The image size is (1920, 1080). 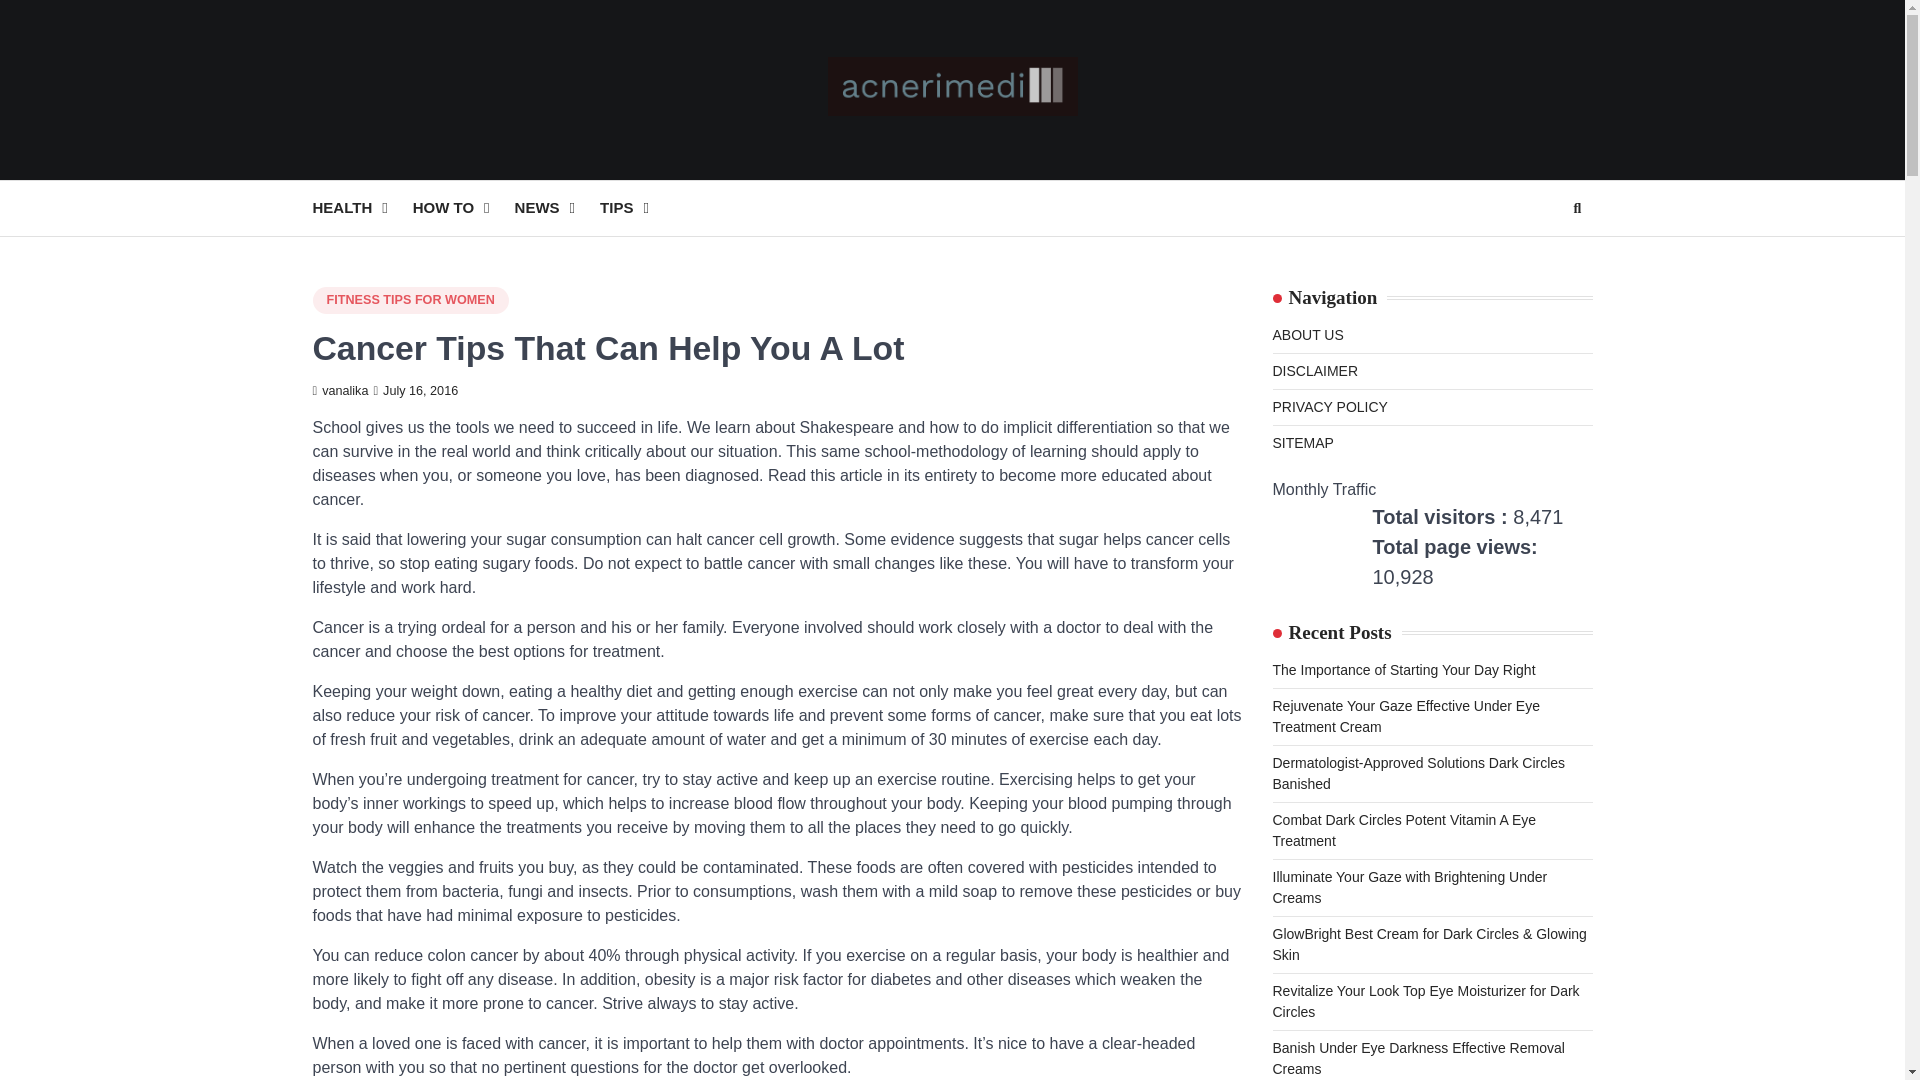 I want to click on Combat Dark Circles Potent Vitamin A Eye Treatment, so click(x=1404, y=830).